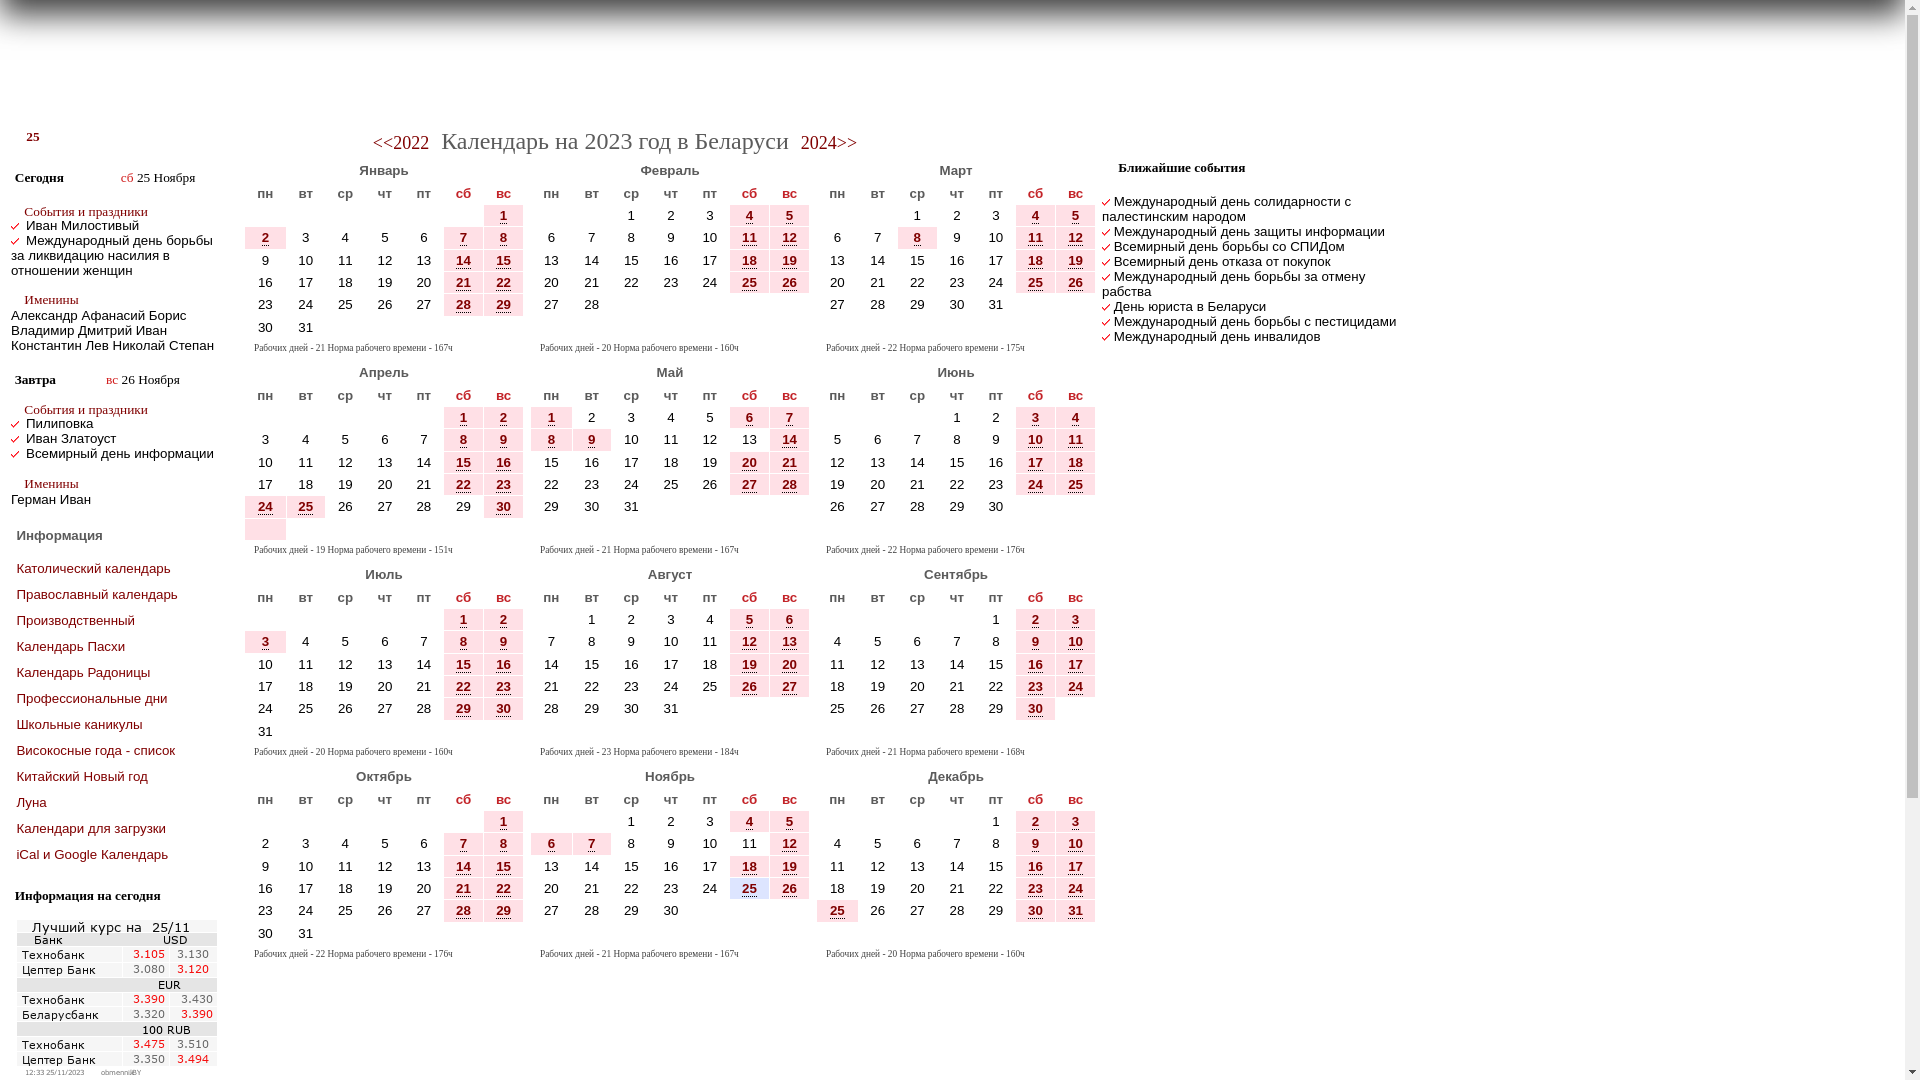 The height and width of the screenshot is (1080, 1920). Describe the element at coordinates (632, 238) in the screenshot. I see `8` at that location.